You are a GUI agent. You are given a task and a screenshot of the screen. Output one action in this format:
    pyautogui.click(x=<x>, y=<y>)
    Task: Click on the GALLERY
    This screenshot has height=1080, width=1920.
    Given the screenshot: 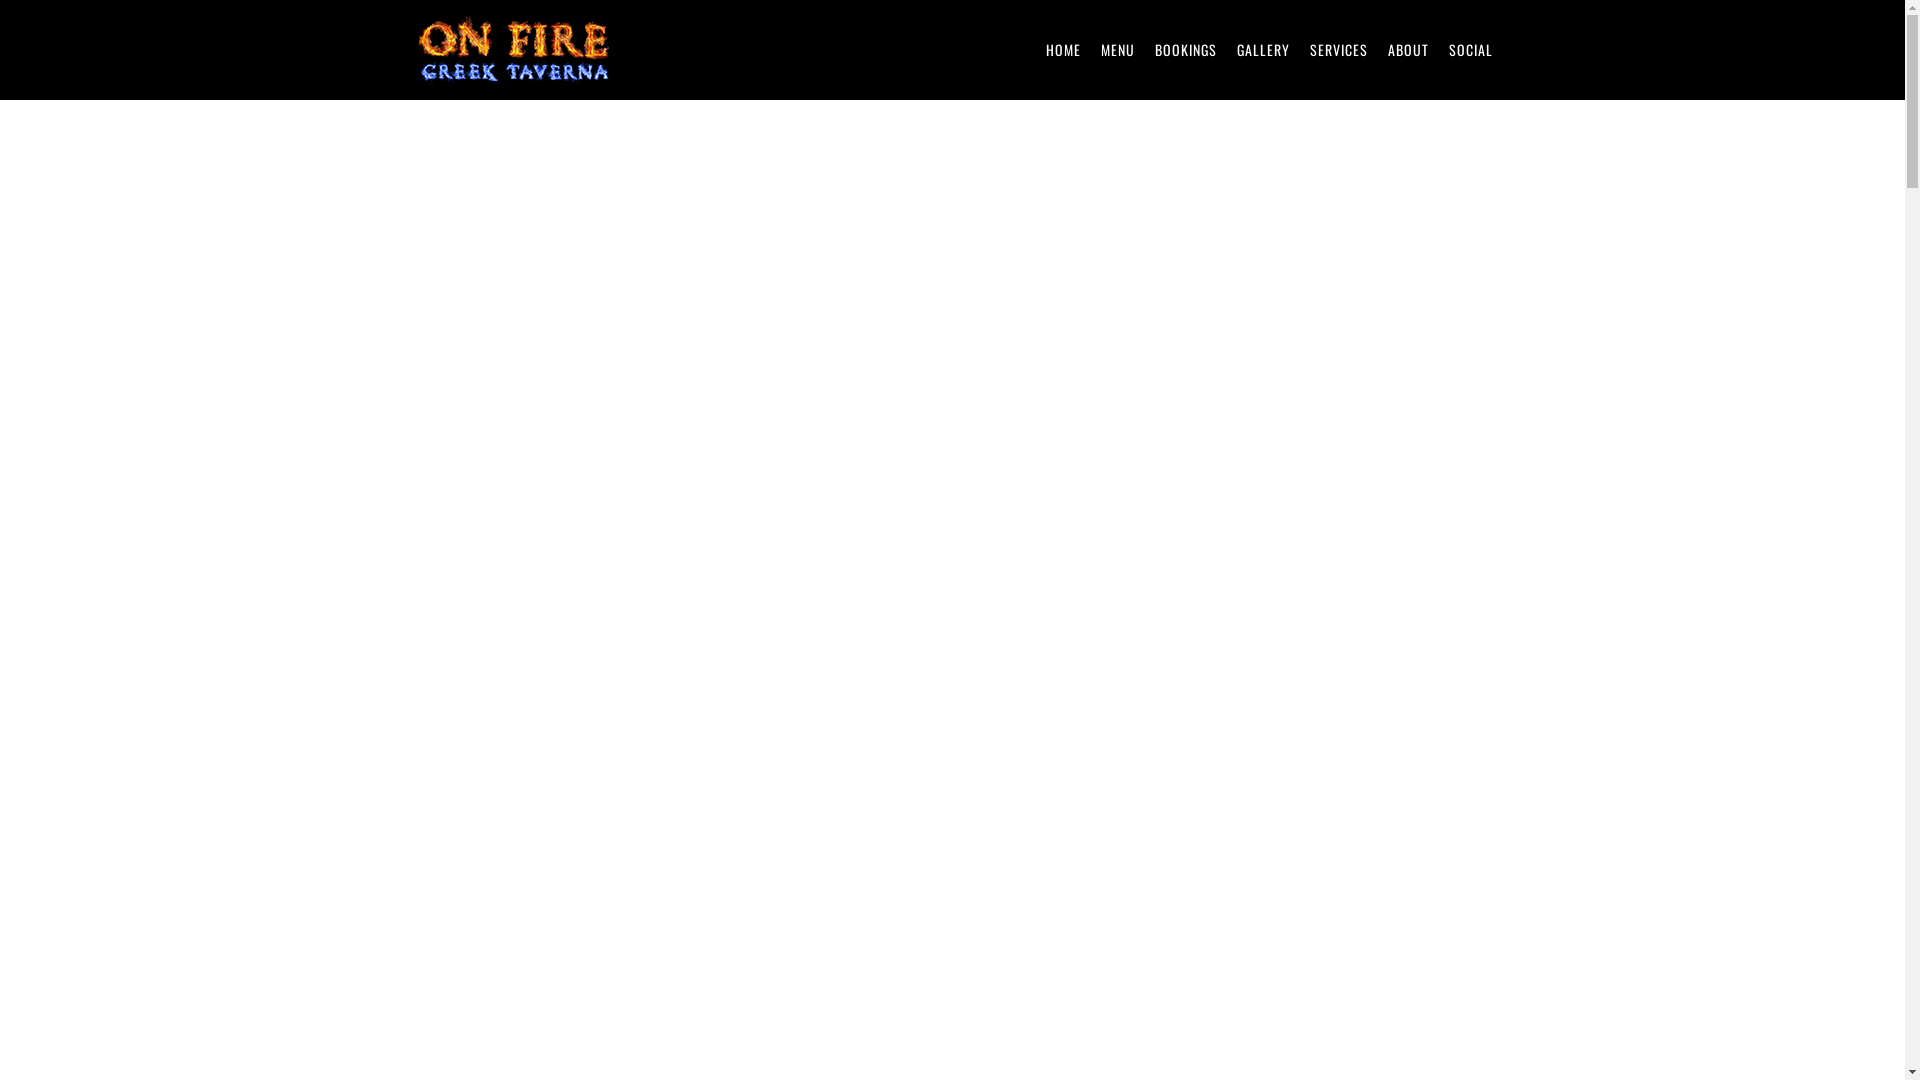 What is the action you would take?
    pyautogui.click(x=1262, y=50)
    